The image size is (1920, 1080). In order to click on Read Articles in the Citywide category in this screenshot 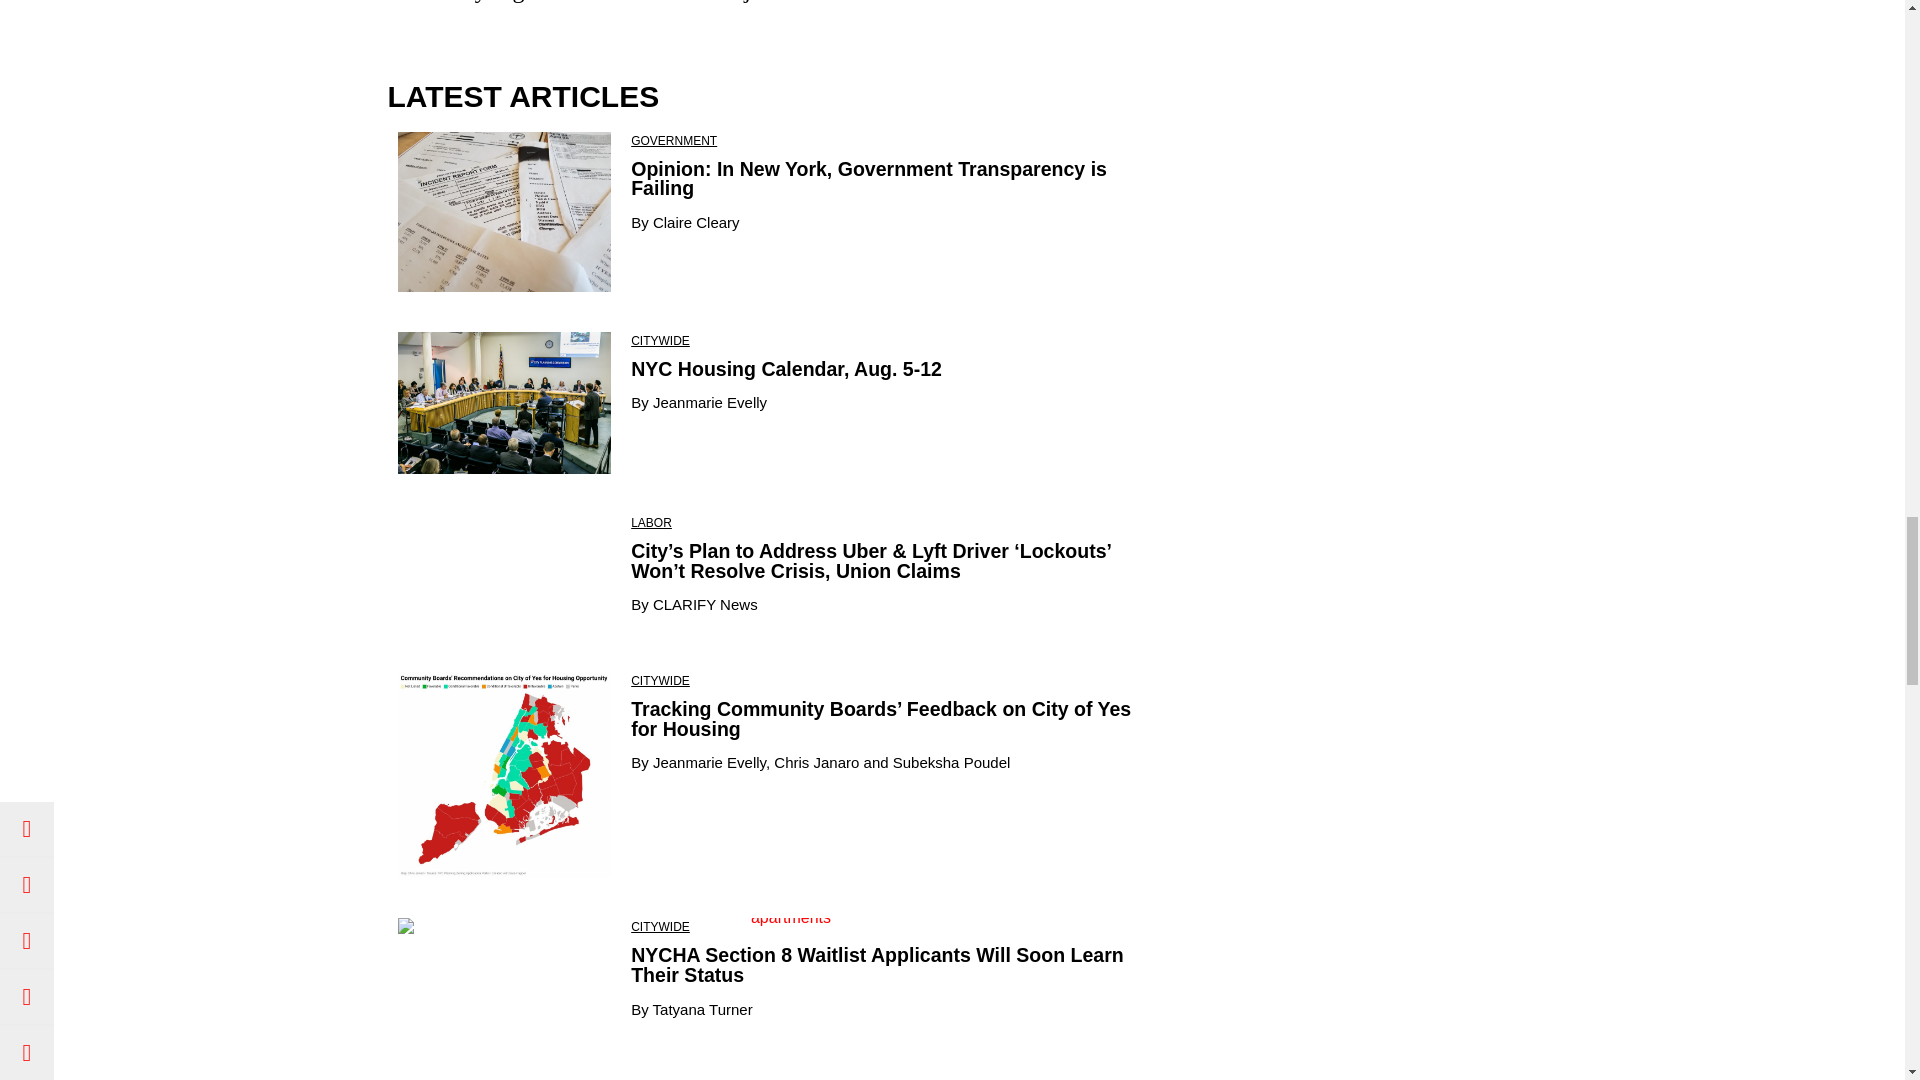, I will do `click(660, 680)`.